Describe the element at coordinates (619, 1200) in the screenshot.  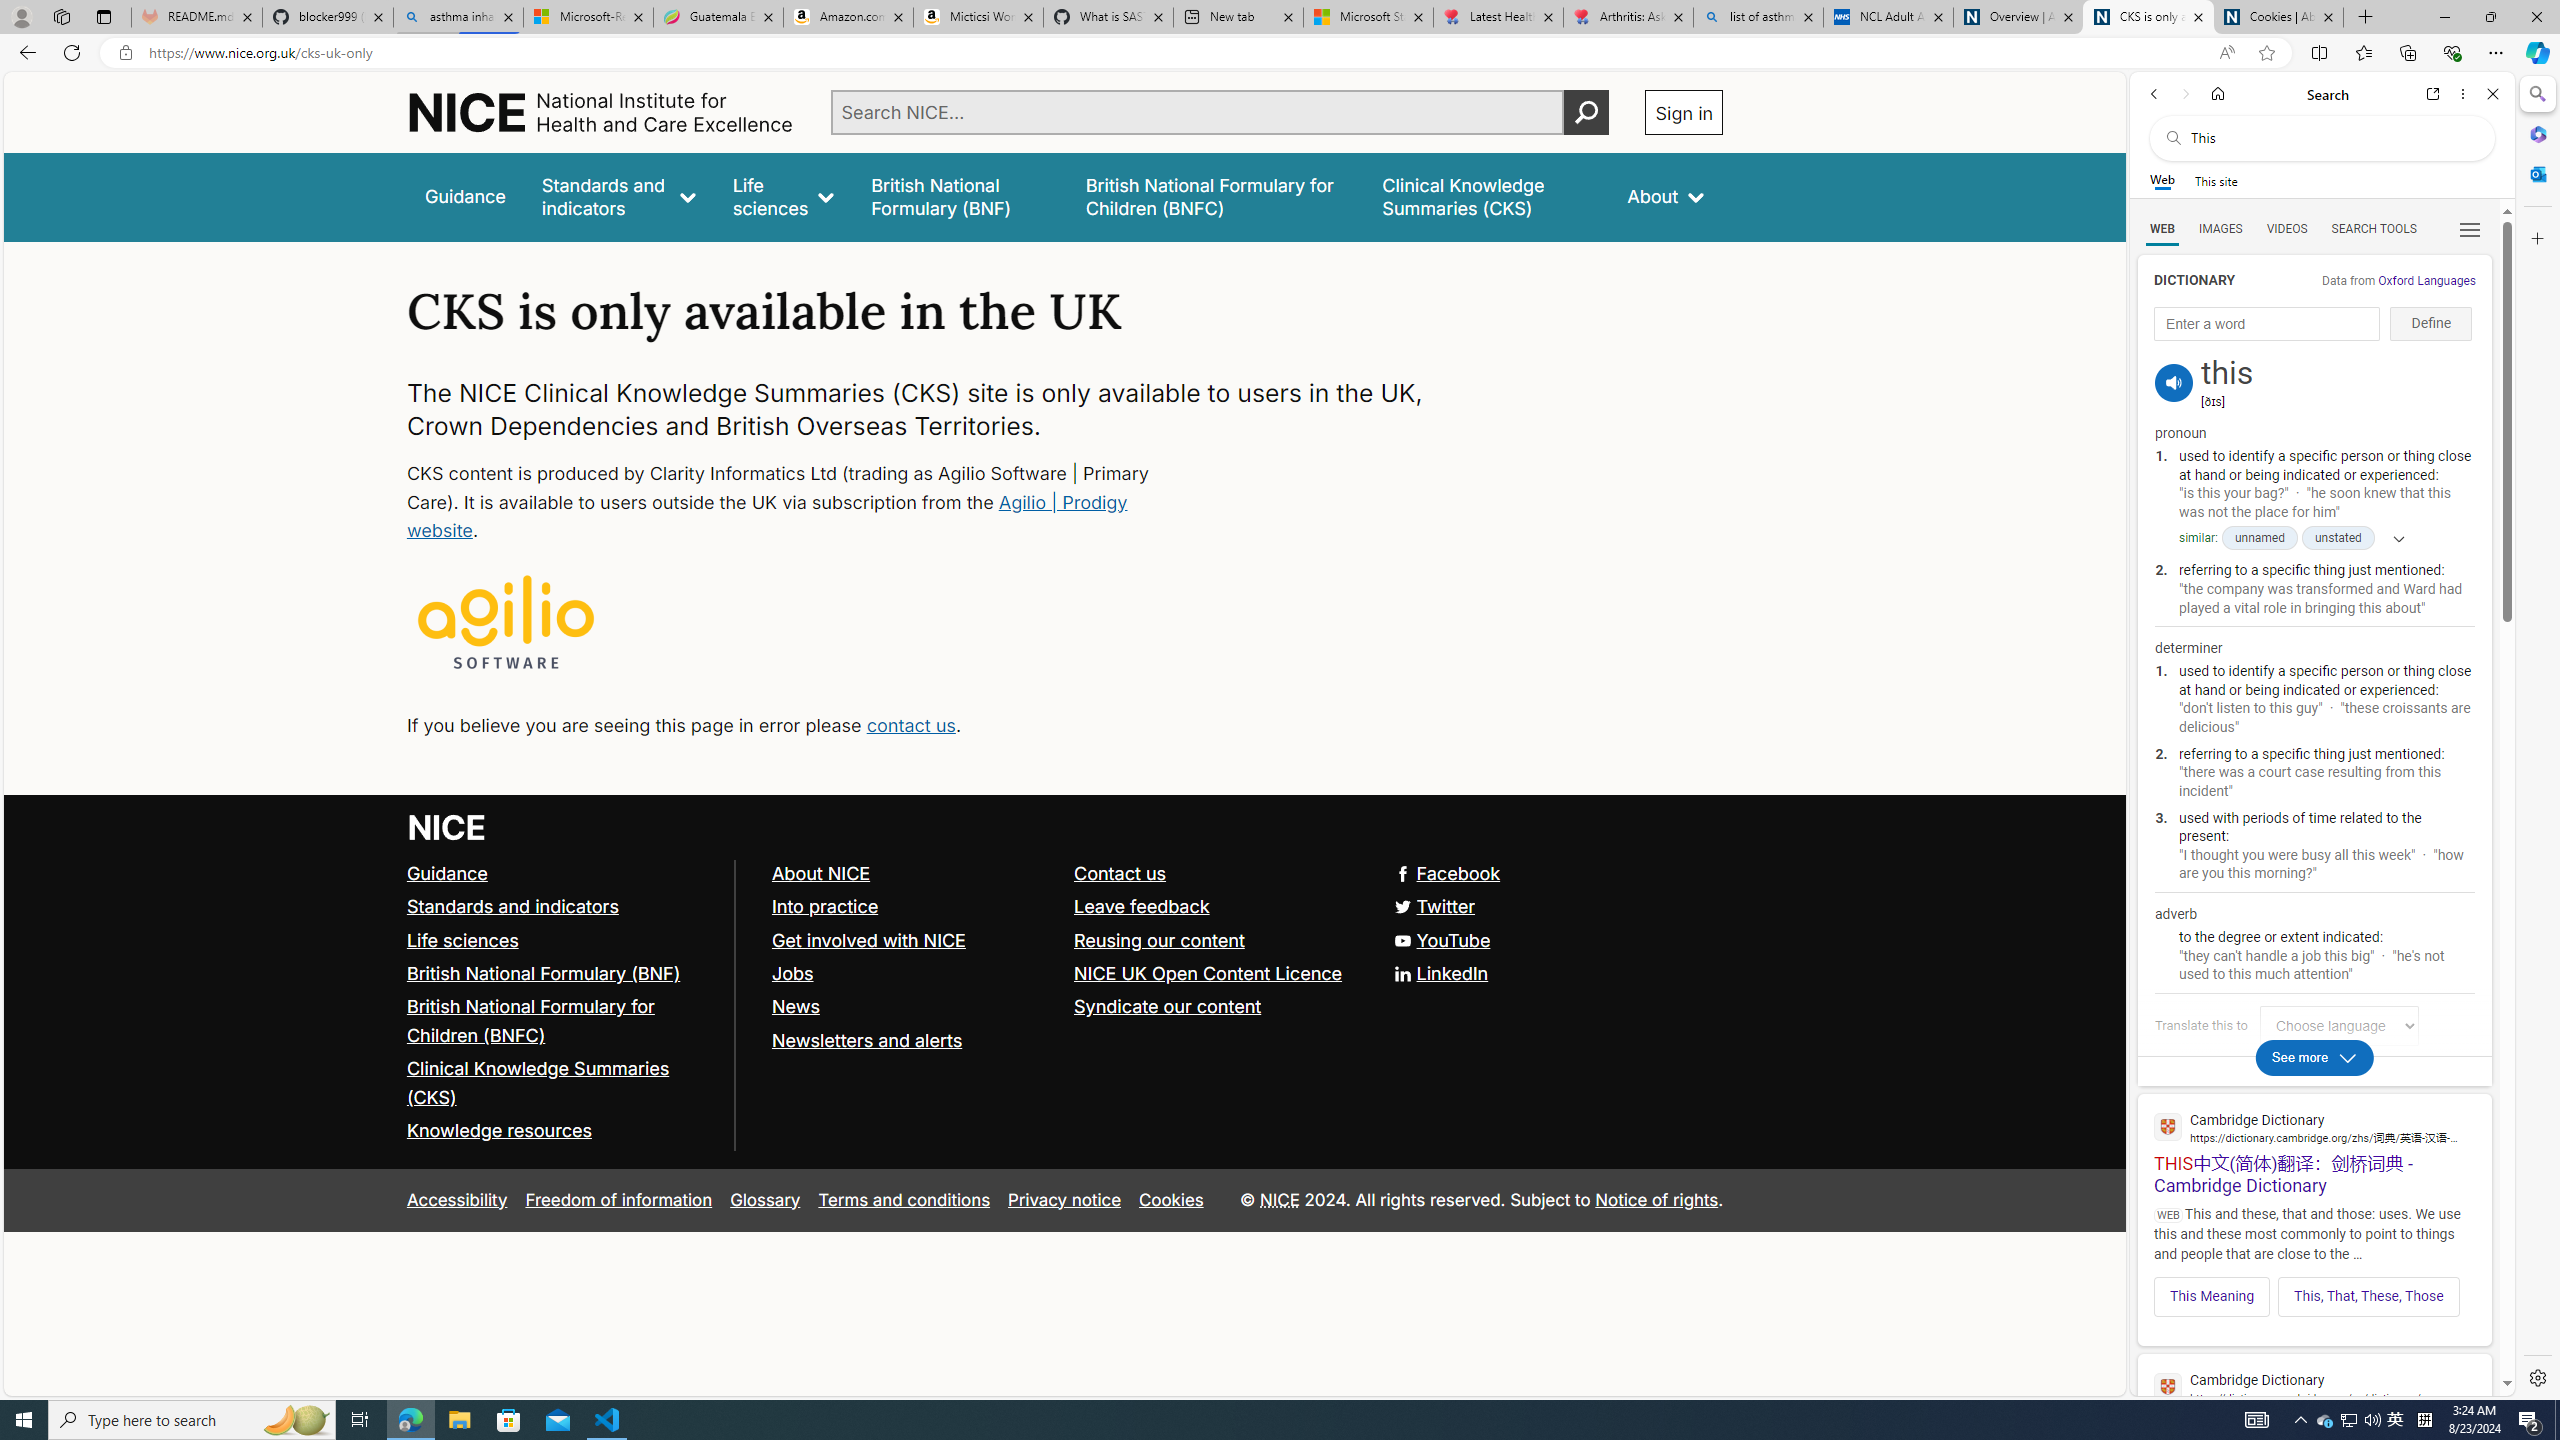
I see `Freedom of information` at that location.